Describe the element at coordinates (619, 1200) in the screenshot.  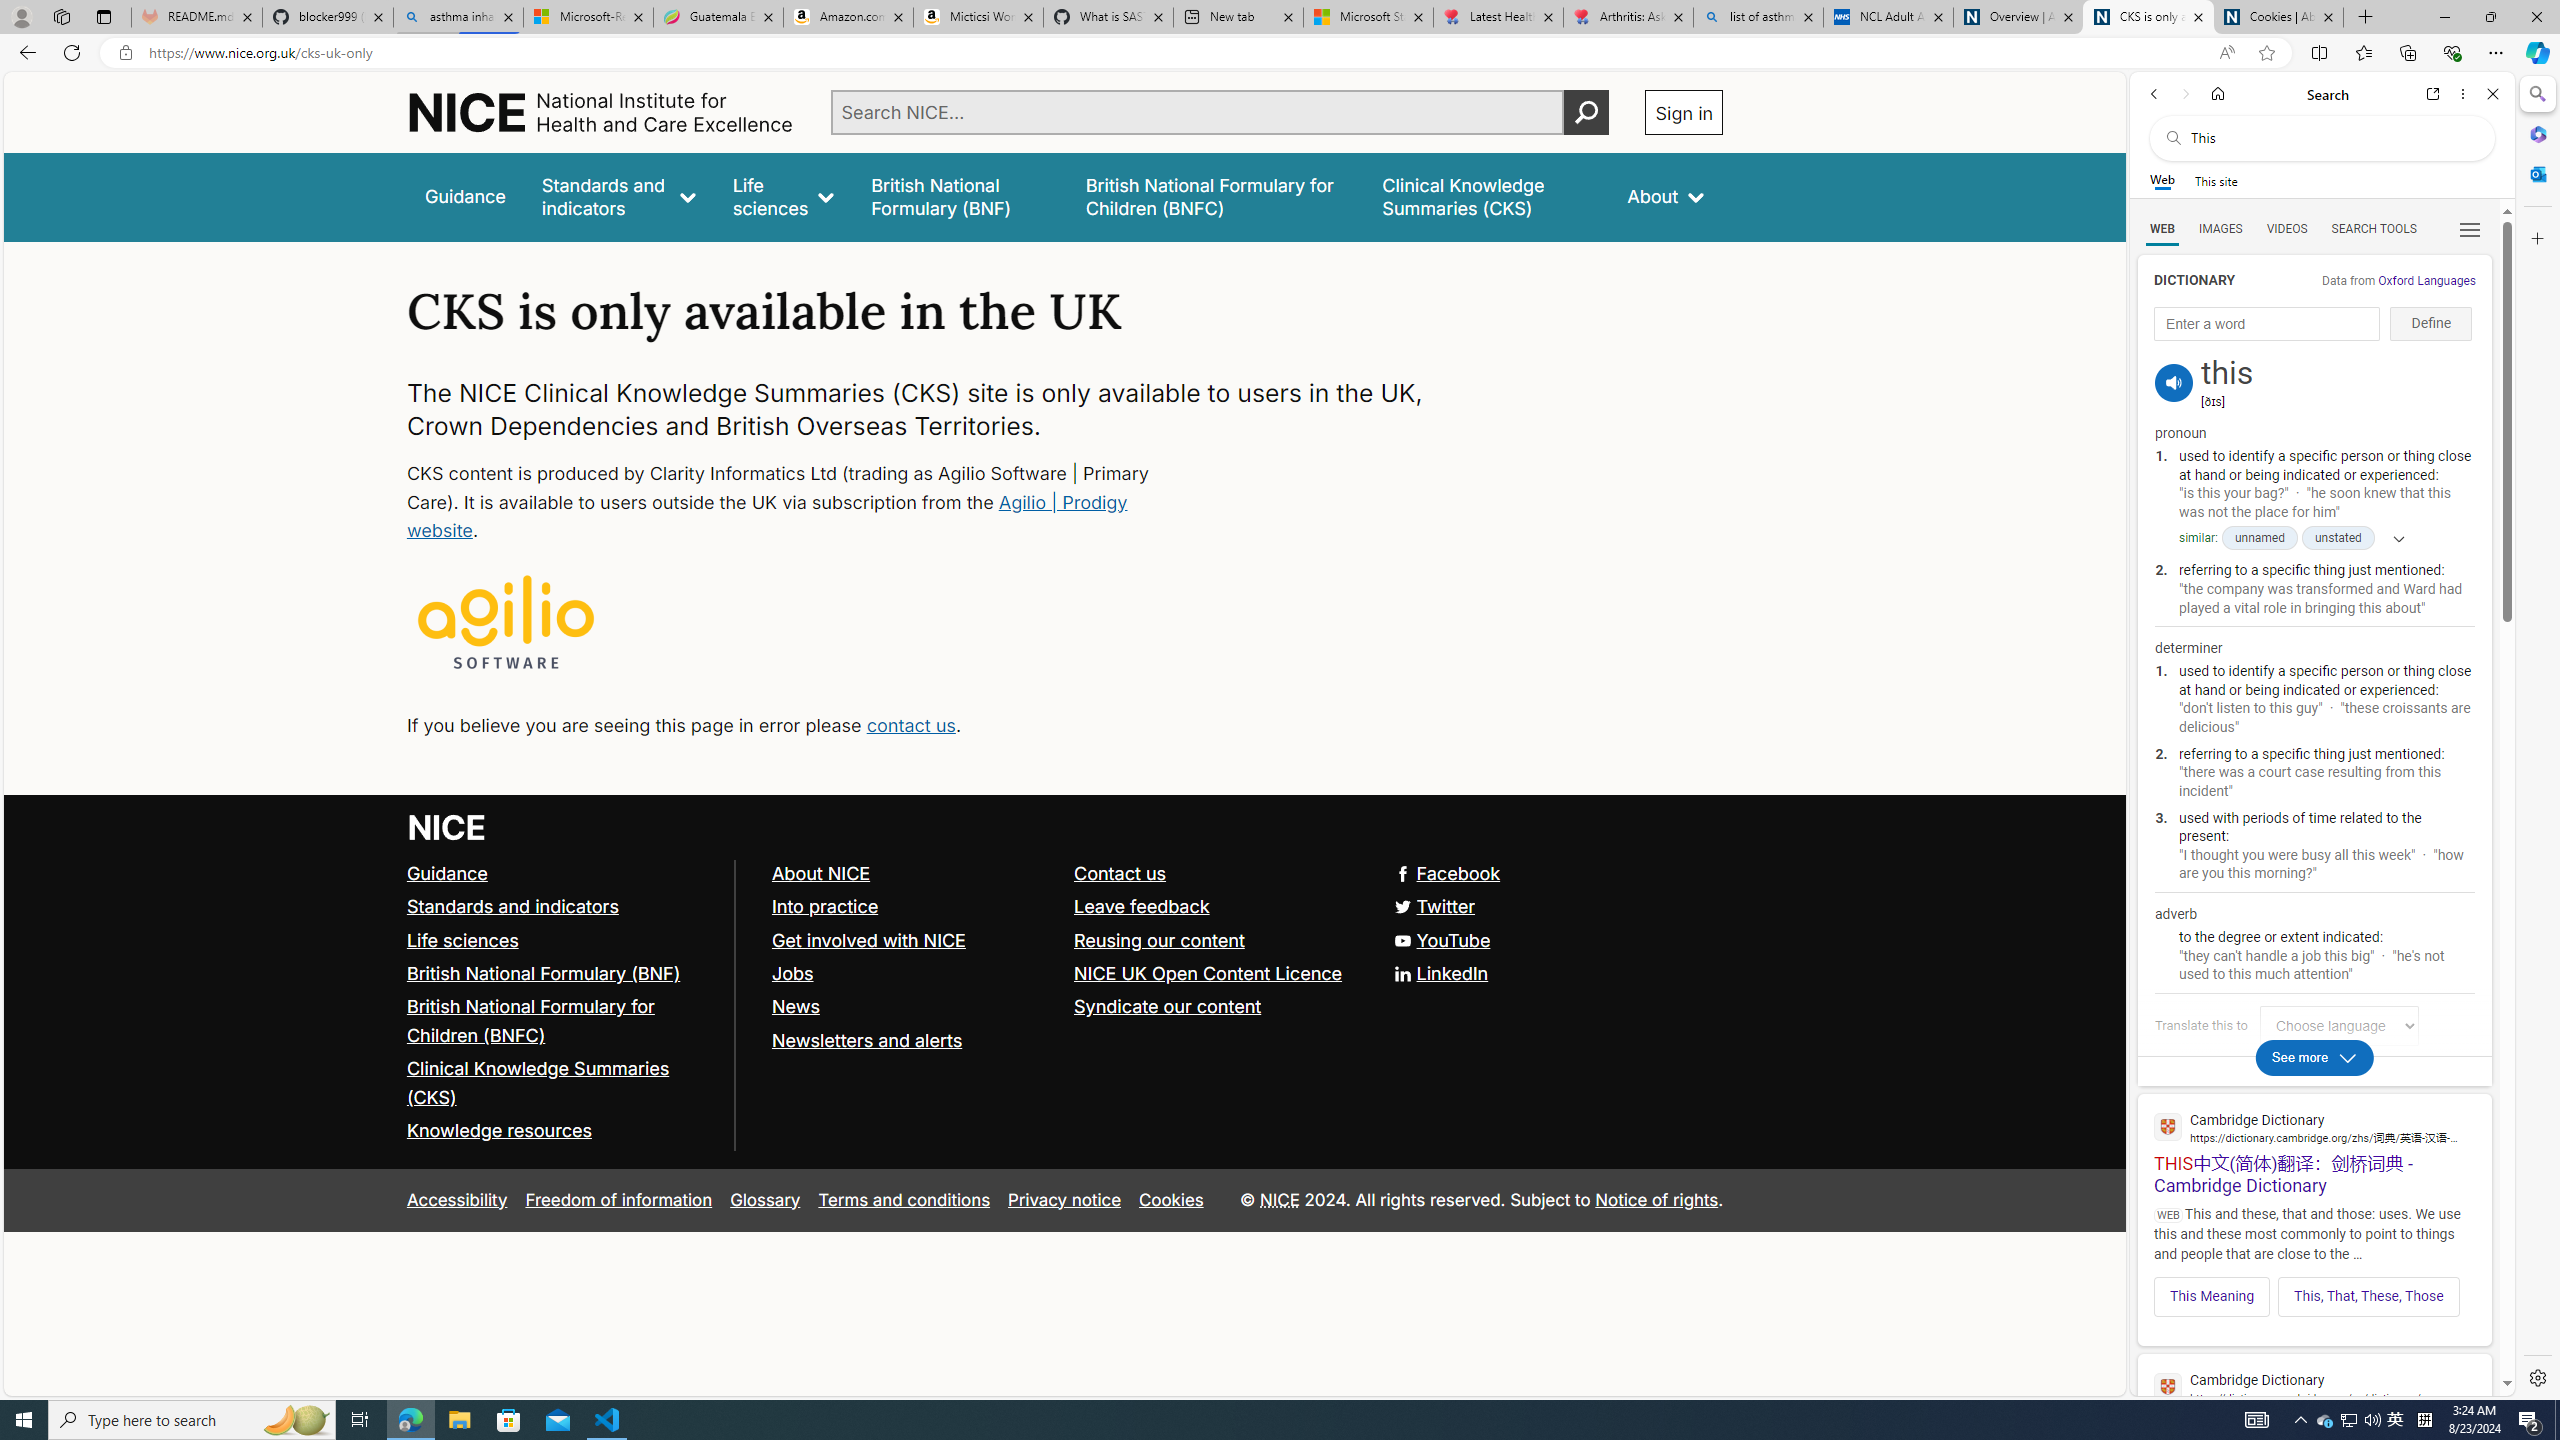
I see `Freedom of information` at that location.